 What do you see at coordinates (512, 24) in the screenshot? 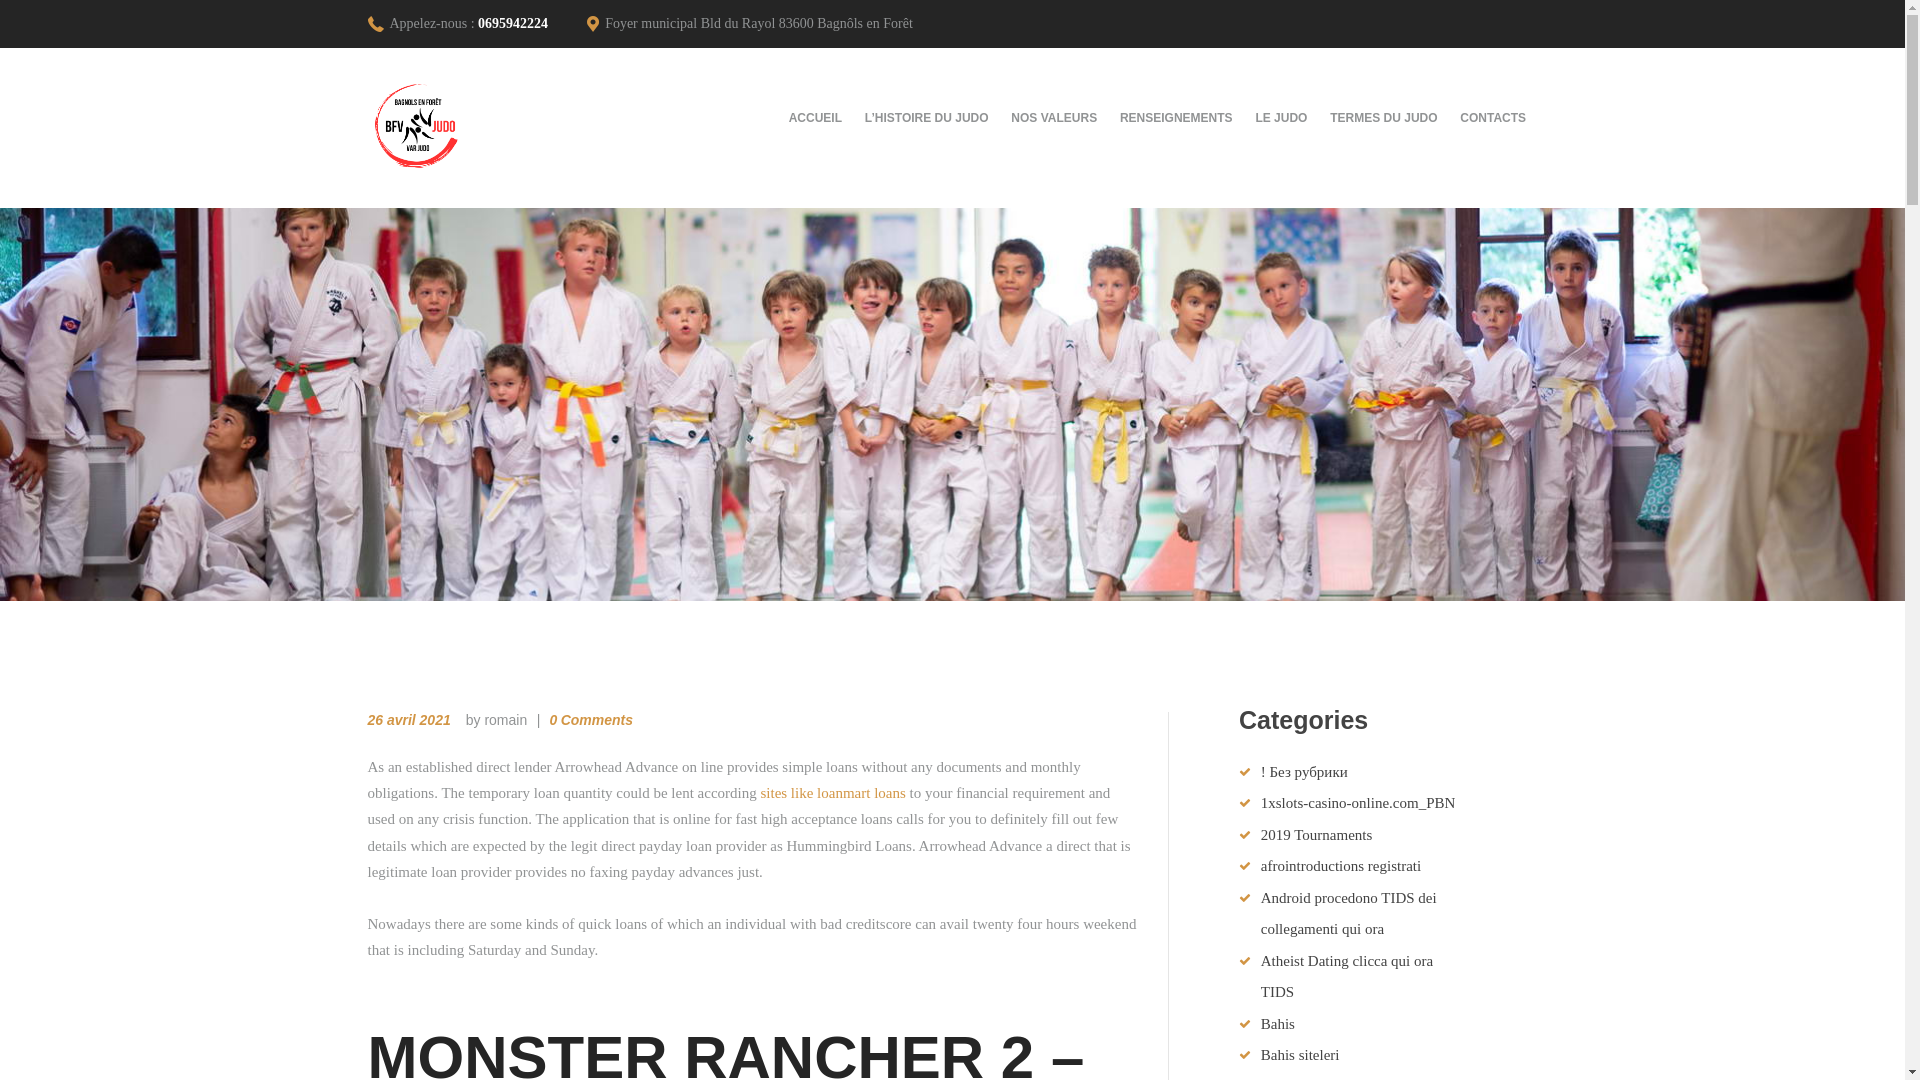
I see `0695942224` at bounding box center [512, 24].